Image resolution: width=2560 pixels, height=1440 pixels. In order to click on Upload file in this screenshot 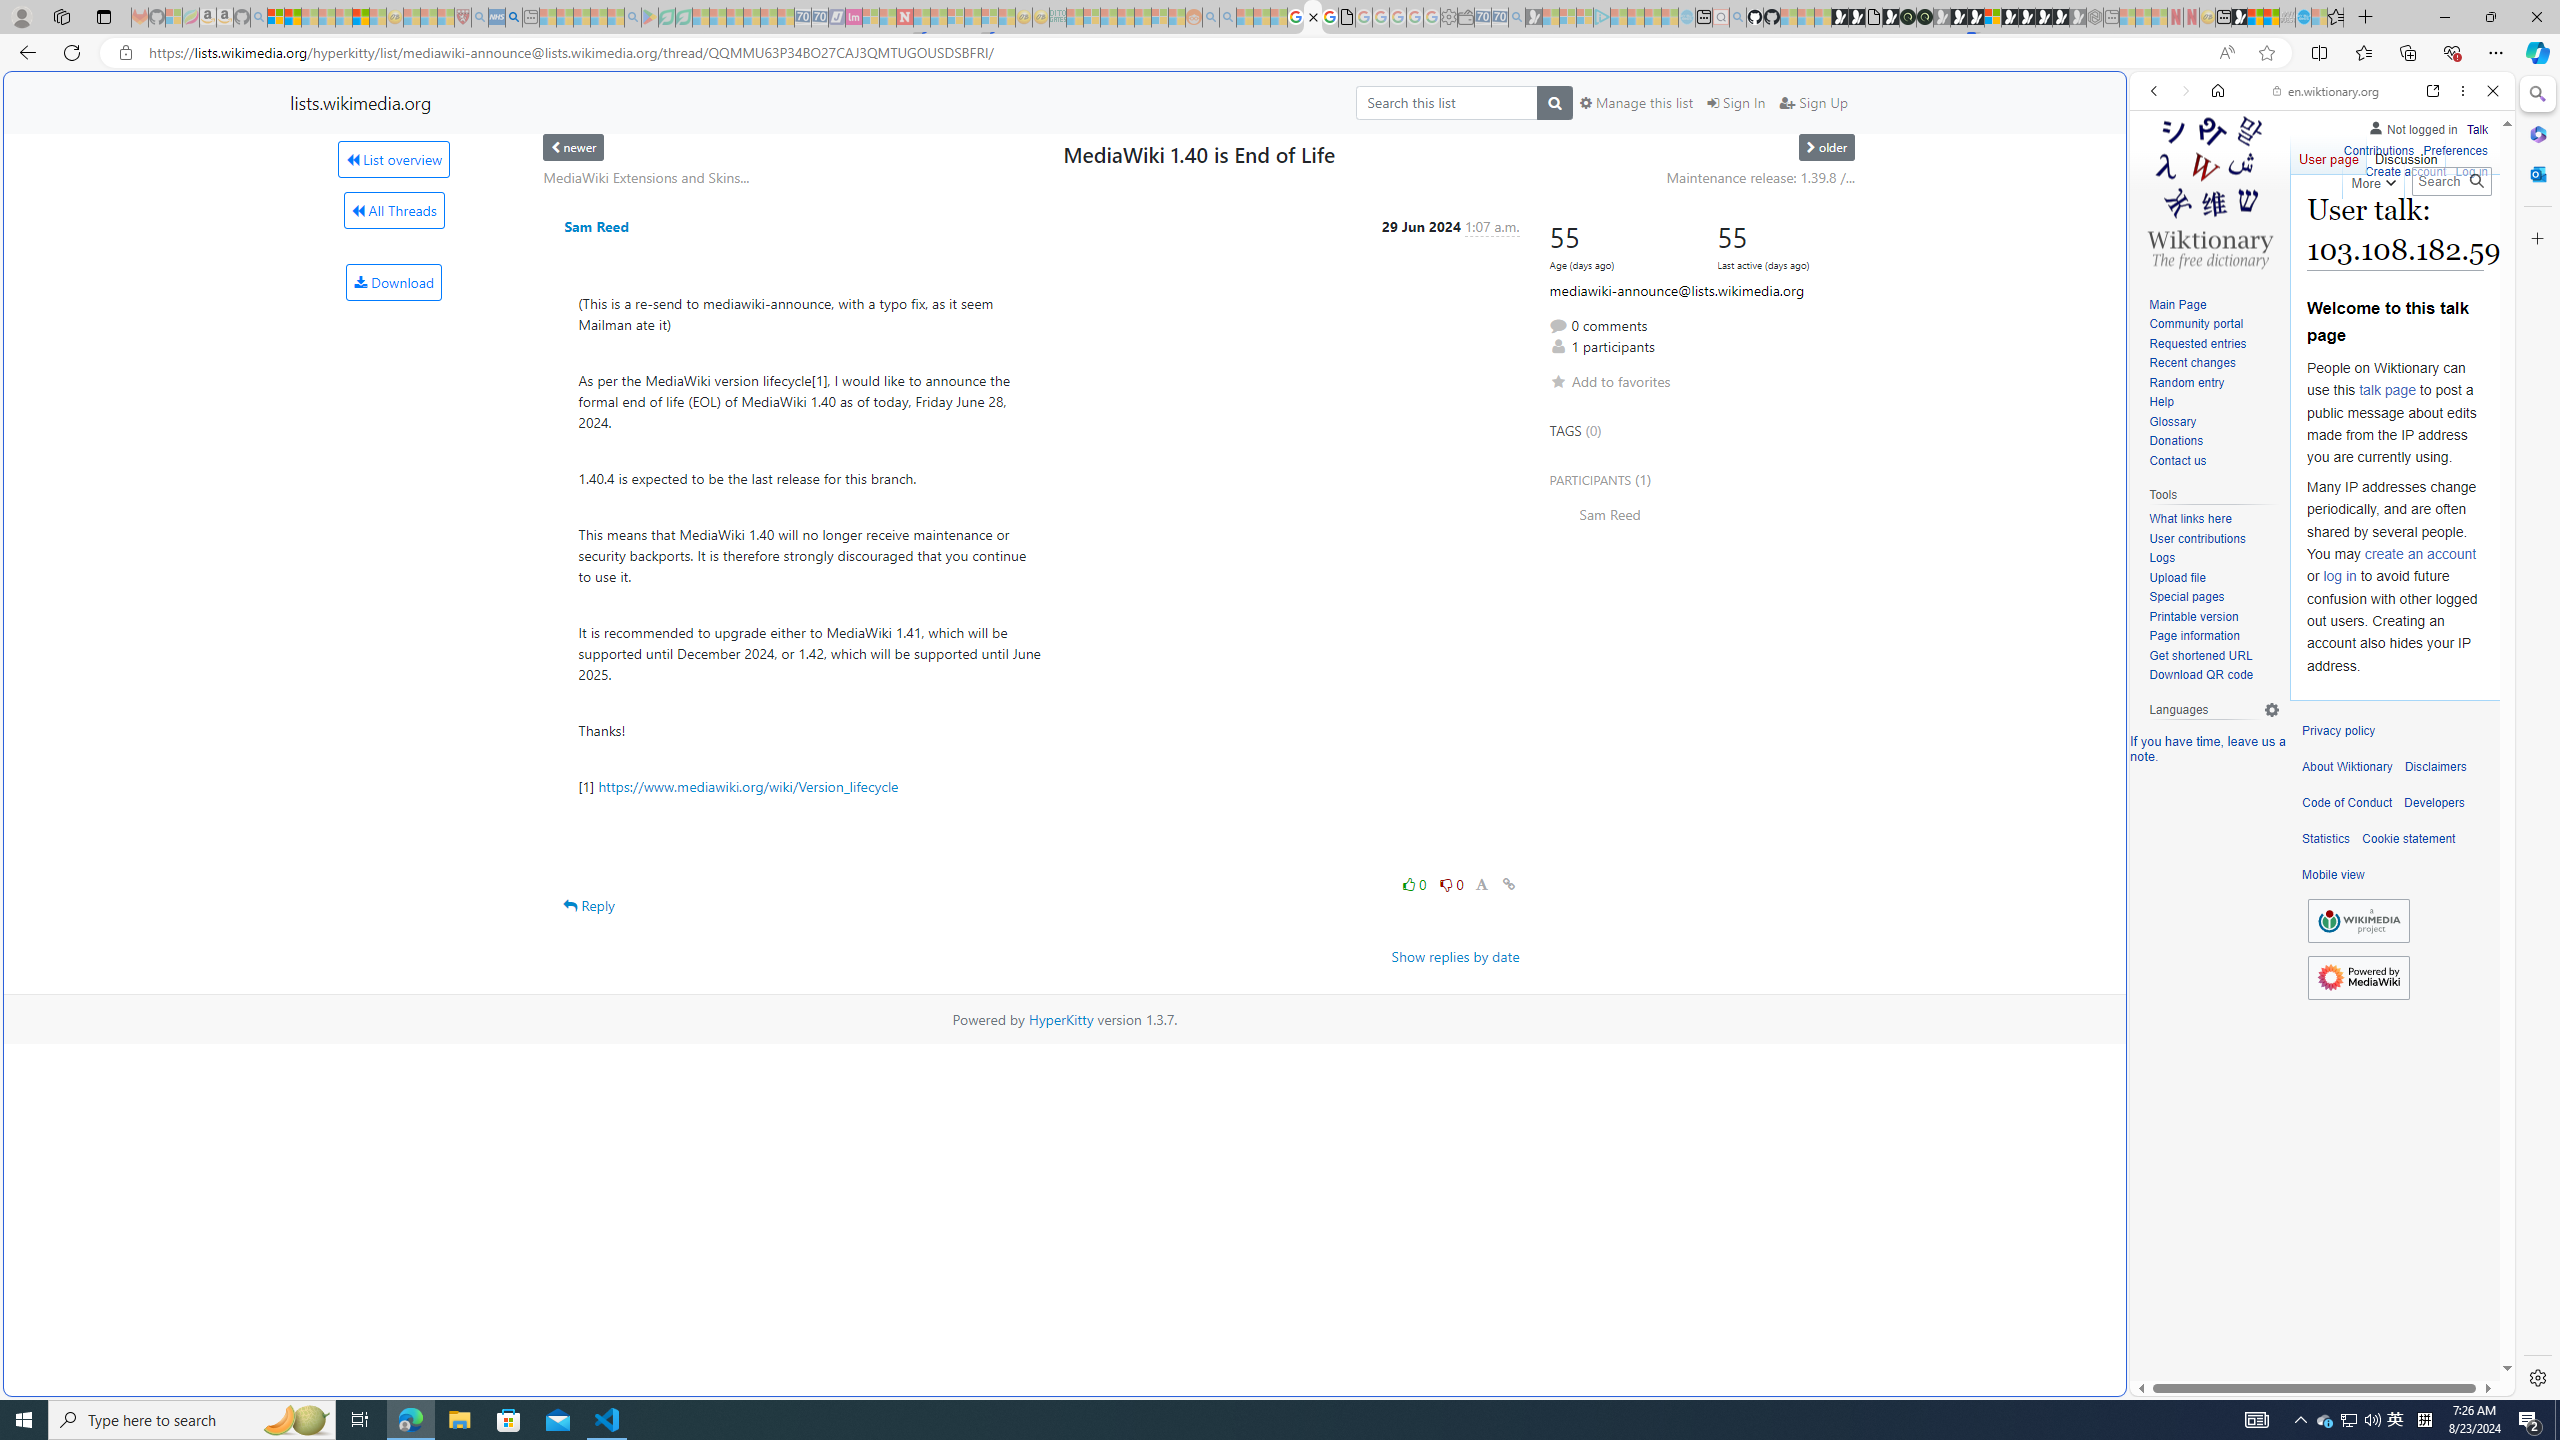, I will do `click(2214, 578)`.